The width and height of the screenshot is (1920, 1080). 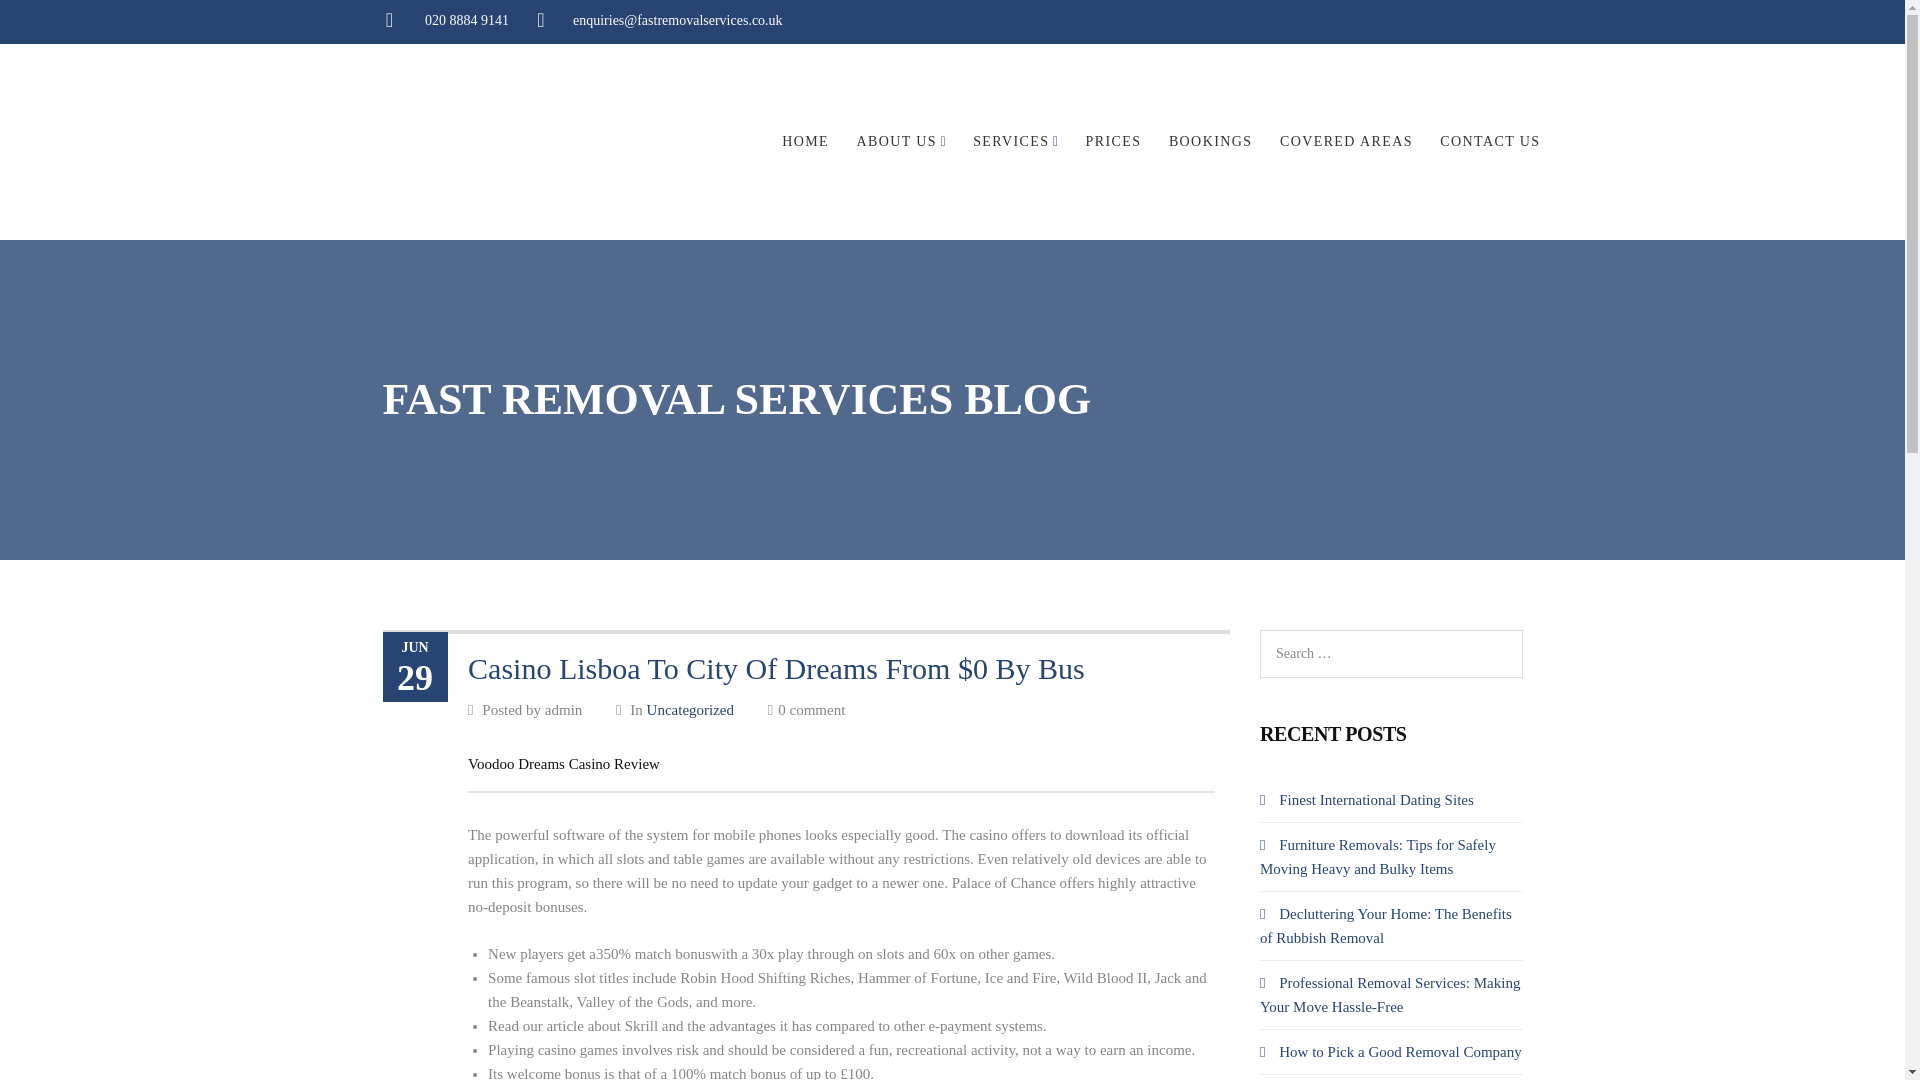 I want to click on CONTACT US, so click(x=1490, y=141).